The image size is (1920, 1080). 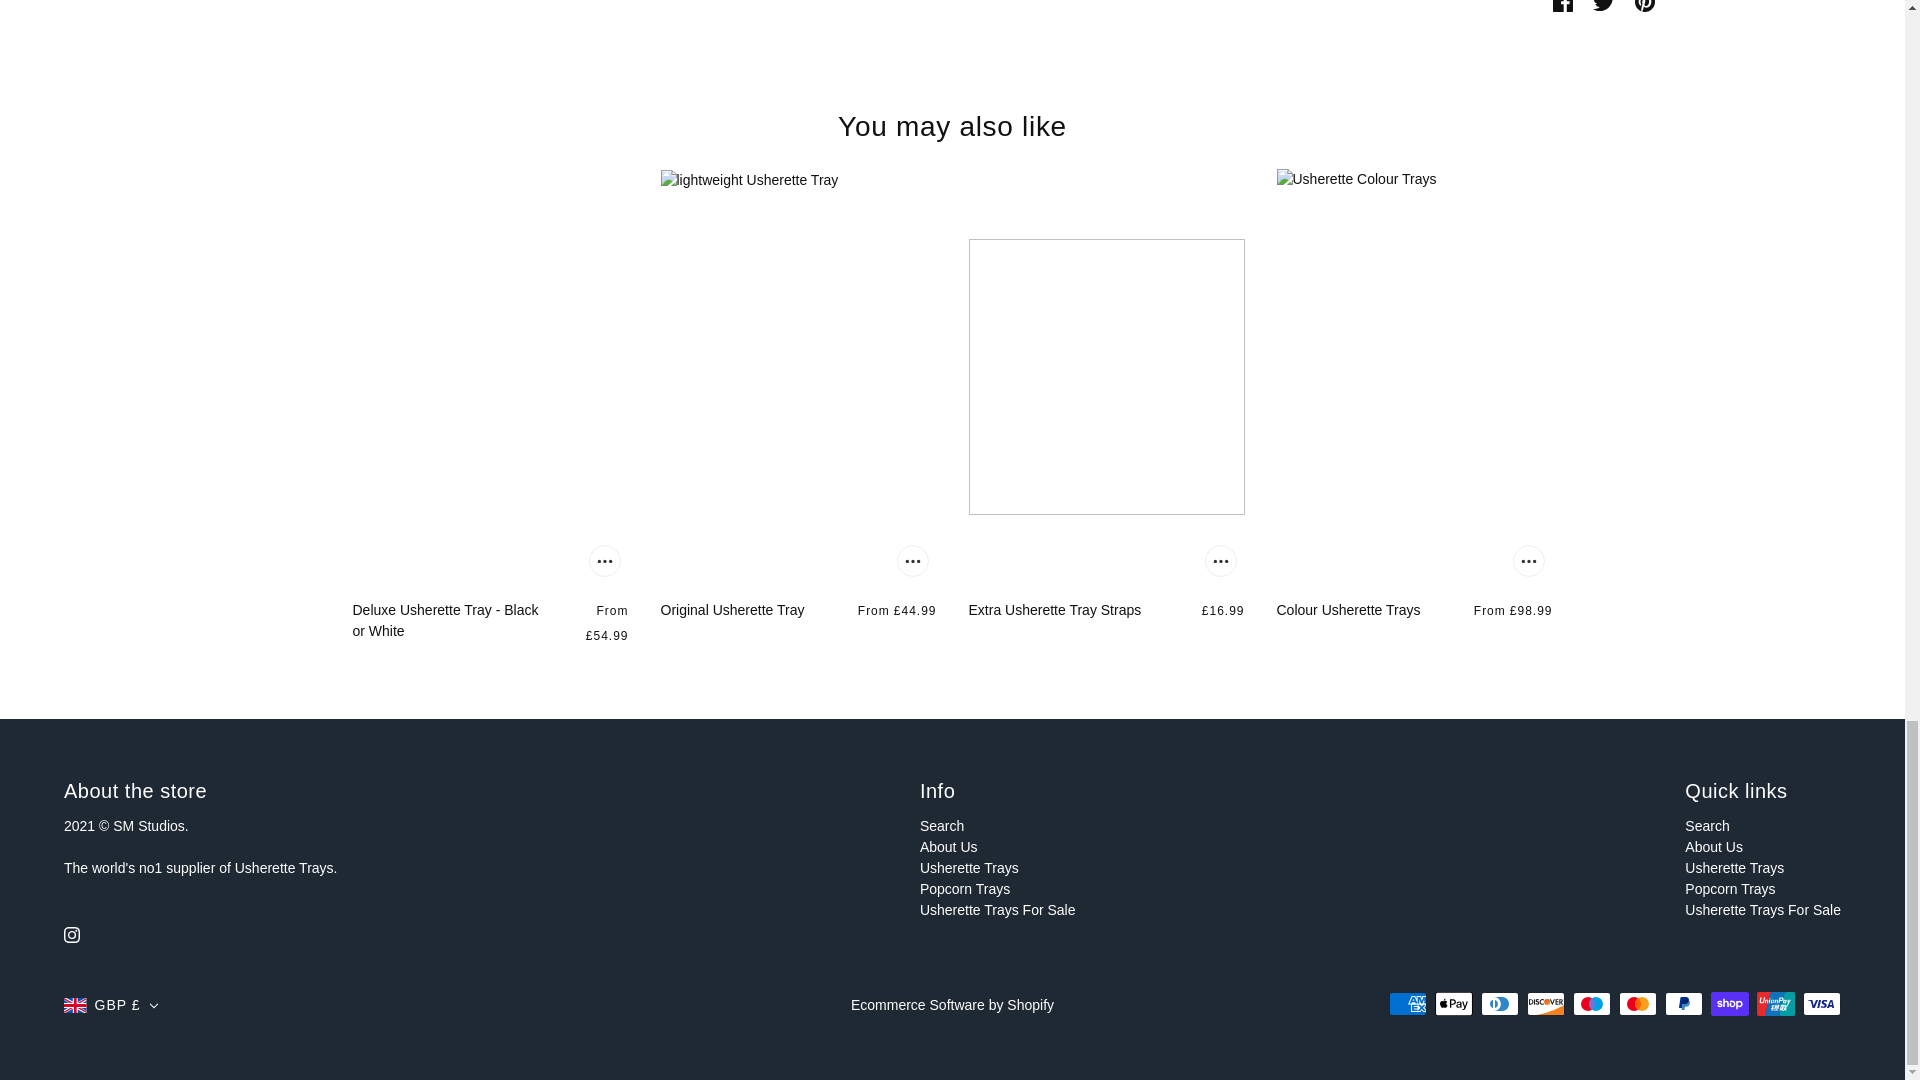 What do you see at coordinates (969, 867) in the screenshot?
I see `Usherette Trays` at bounding box center [969, 867].